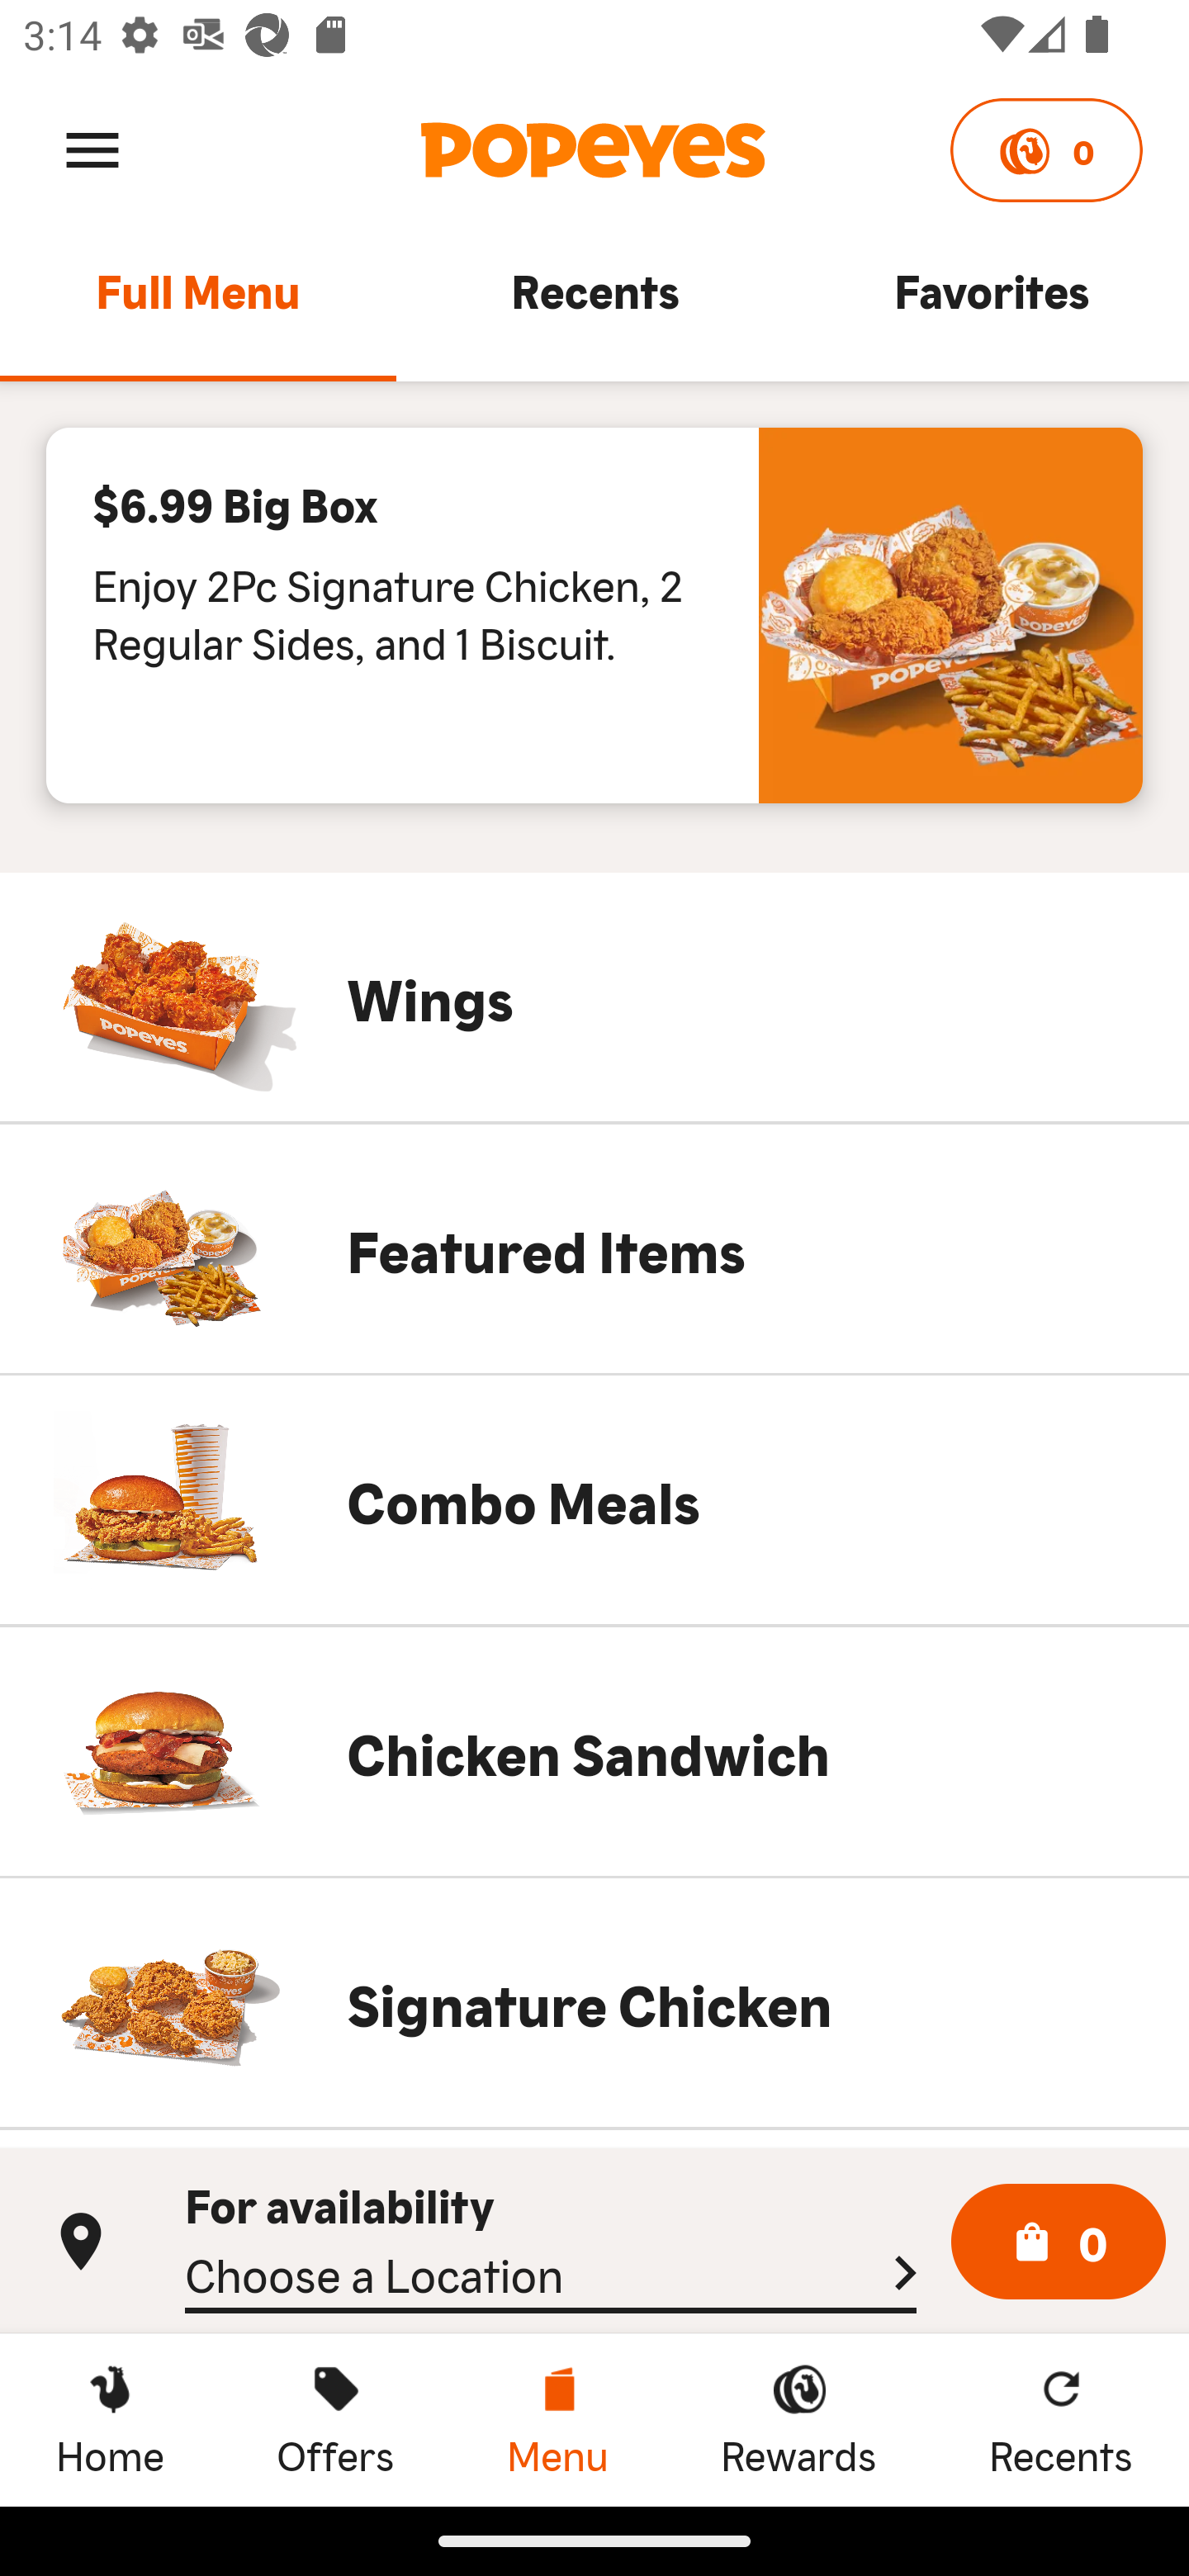 The height and width of the screenshot is (2576, 1189). I want to click on Menu, current page Menu Menu, current page, so click(557, 2419).